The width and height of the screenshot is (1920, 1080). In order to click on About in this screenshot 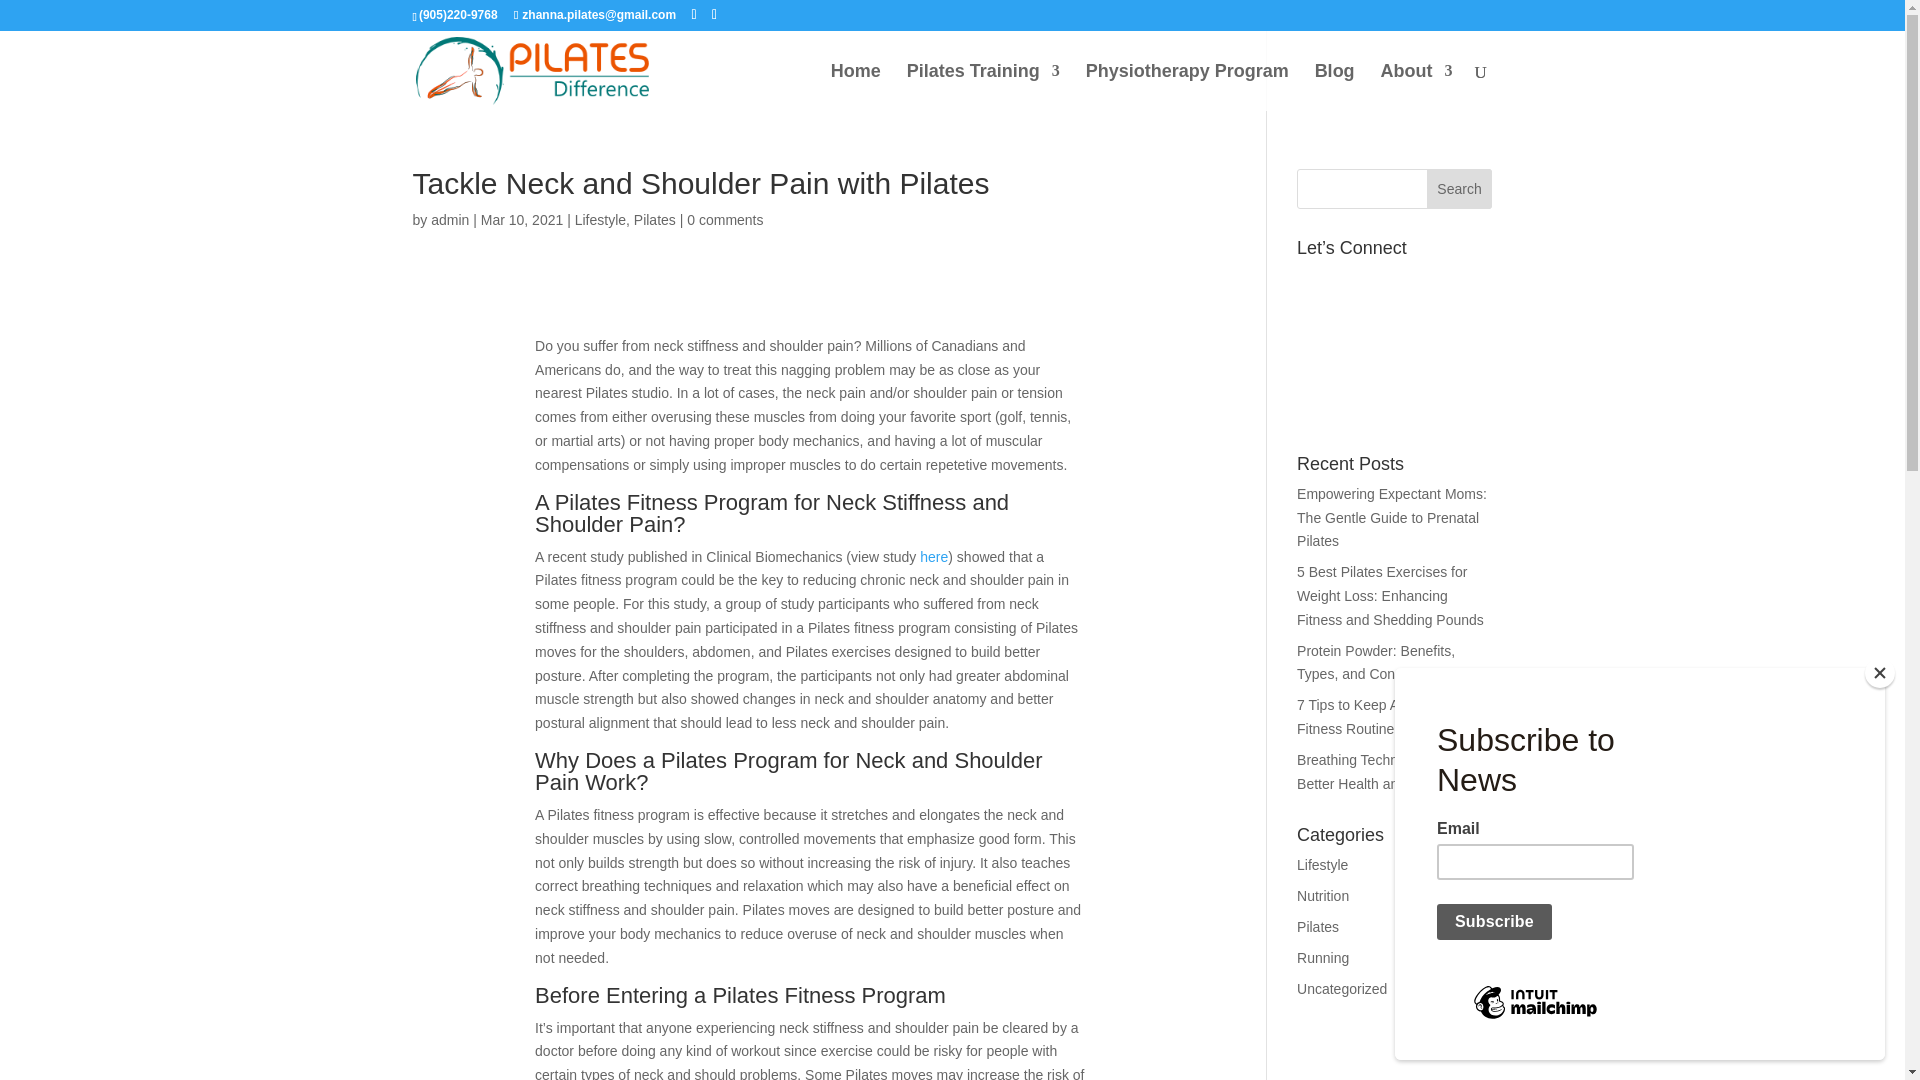, I will do `click(1416, 87)`.